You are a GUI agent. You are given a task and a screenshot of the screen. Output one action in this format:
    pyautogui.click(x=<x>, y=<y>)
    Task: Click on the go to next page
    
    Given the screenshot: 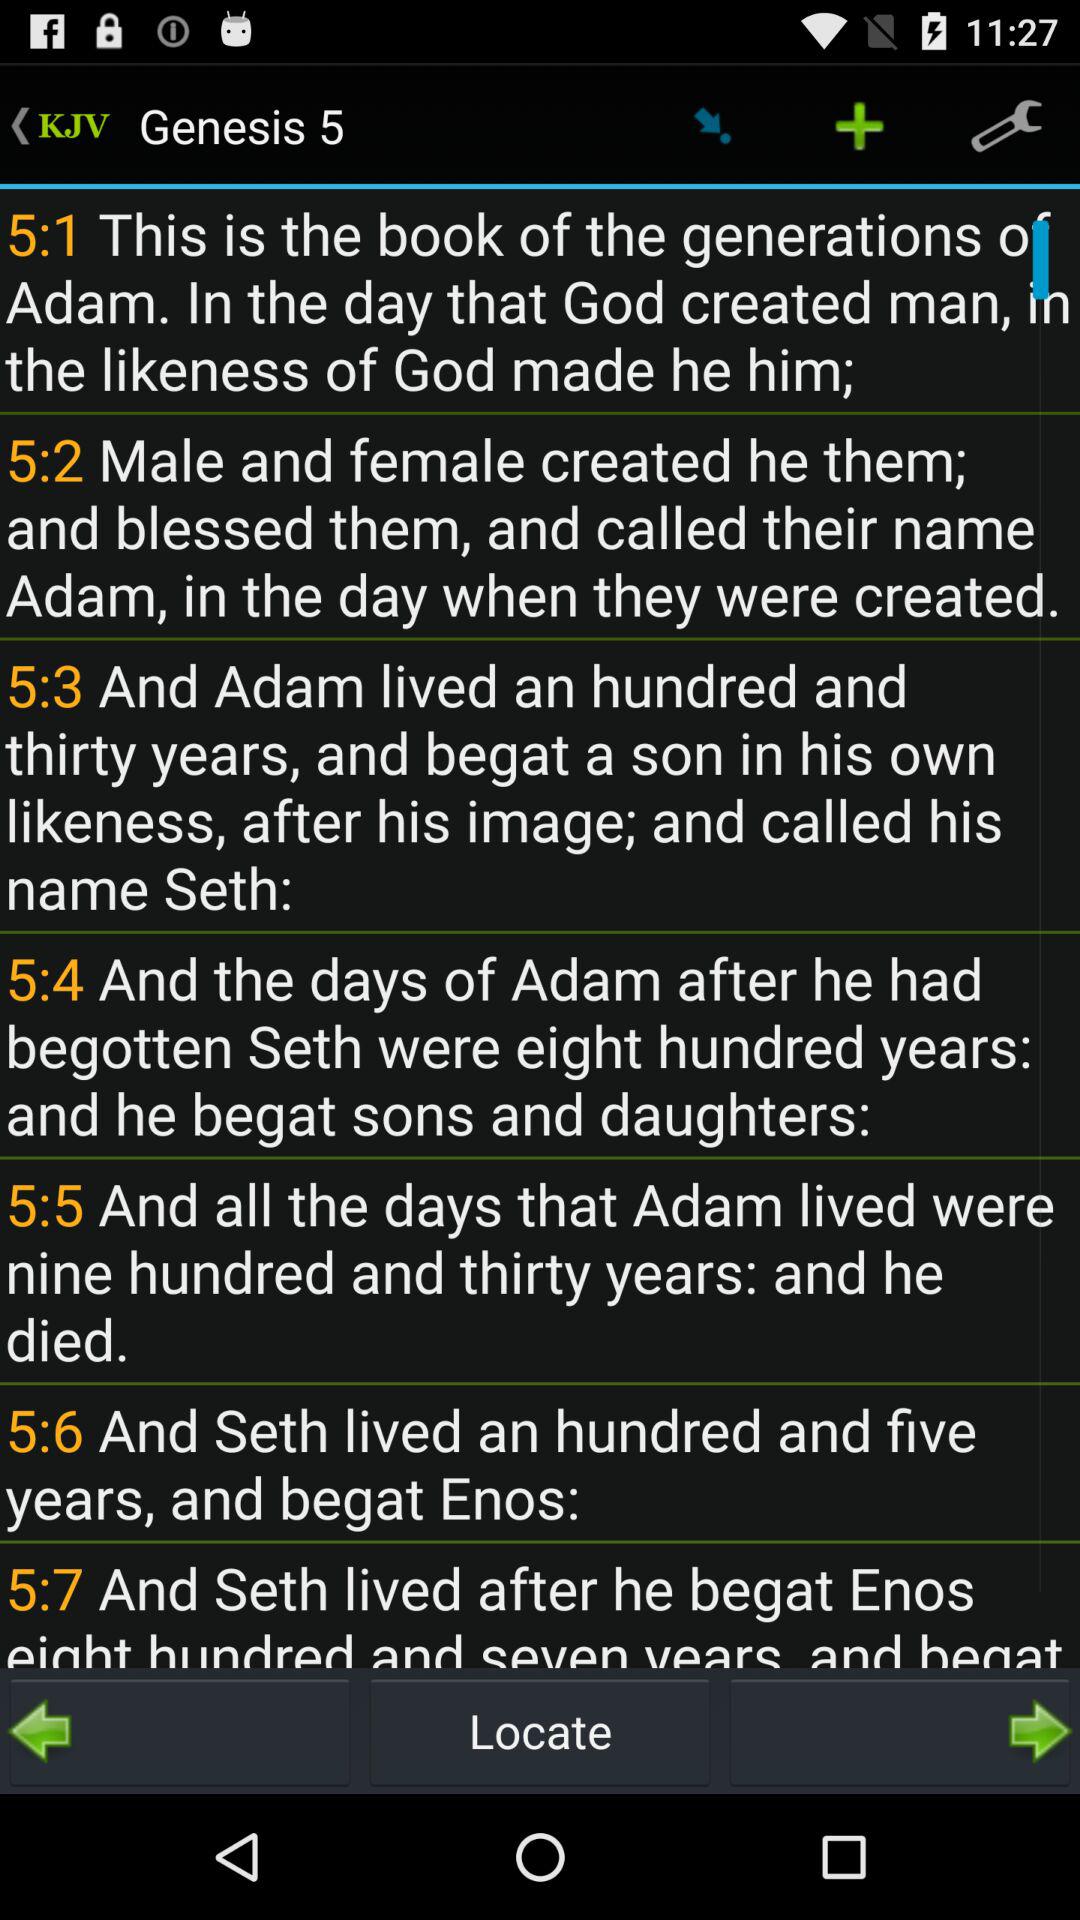 What is the action you would take?
    pyautogui.click(x=900, y=1731)
    